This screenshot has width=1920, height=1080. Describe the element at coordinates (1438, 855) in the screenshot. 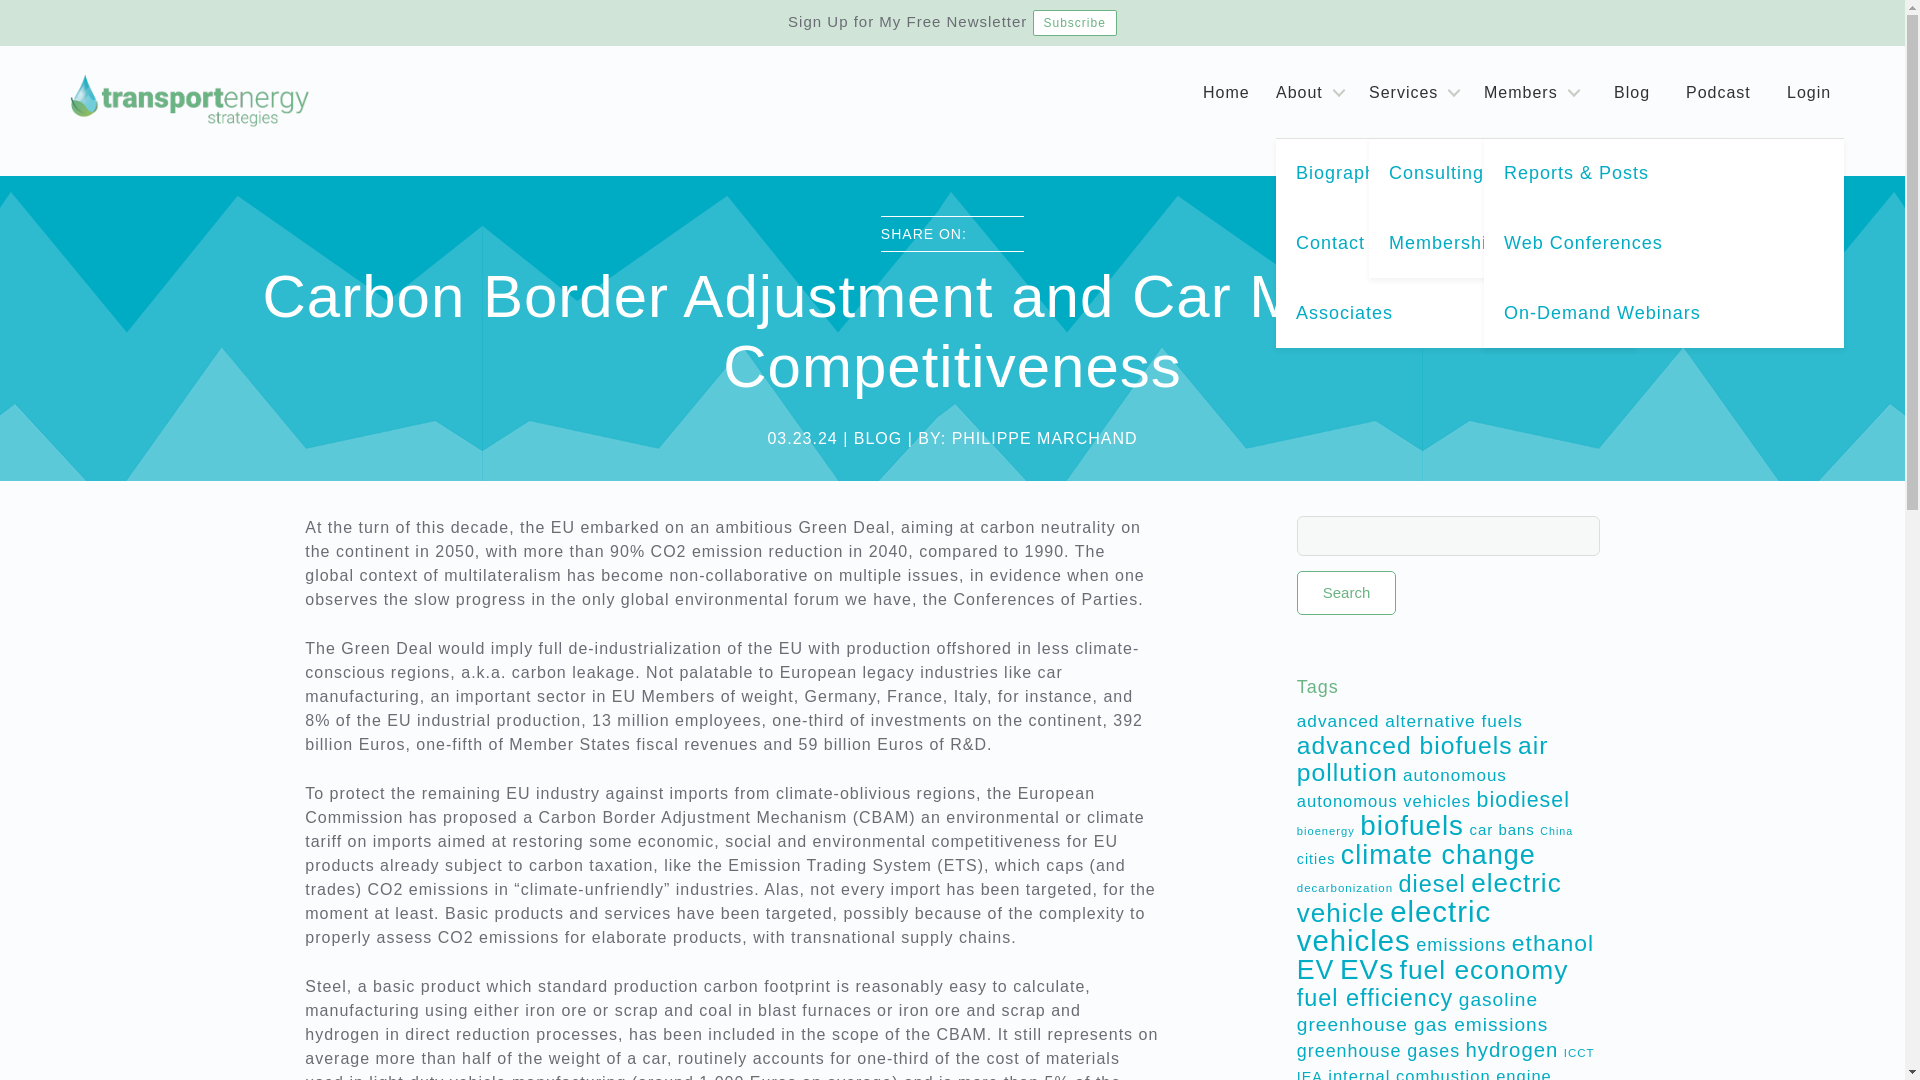

I see `climate change` at that location.